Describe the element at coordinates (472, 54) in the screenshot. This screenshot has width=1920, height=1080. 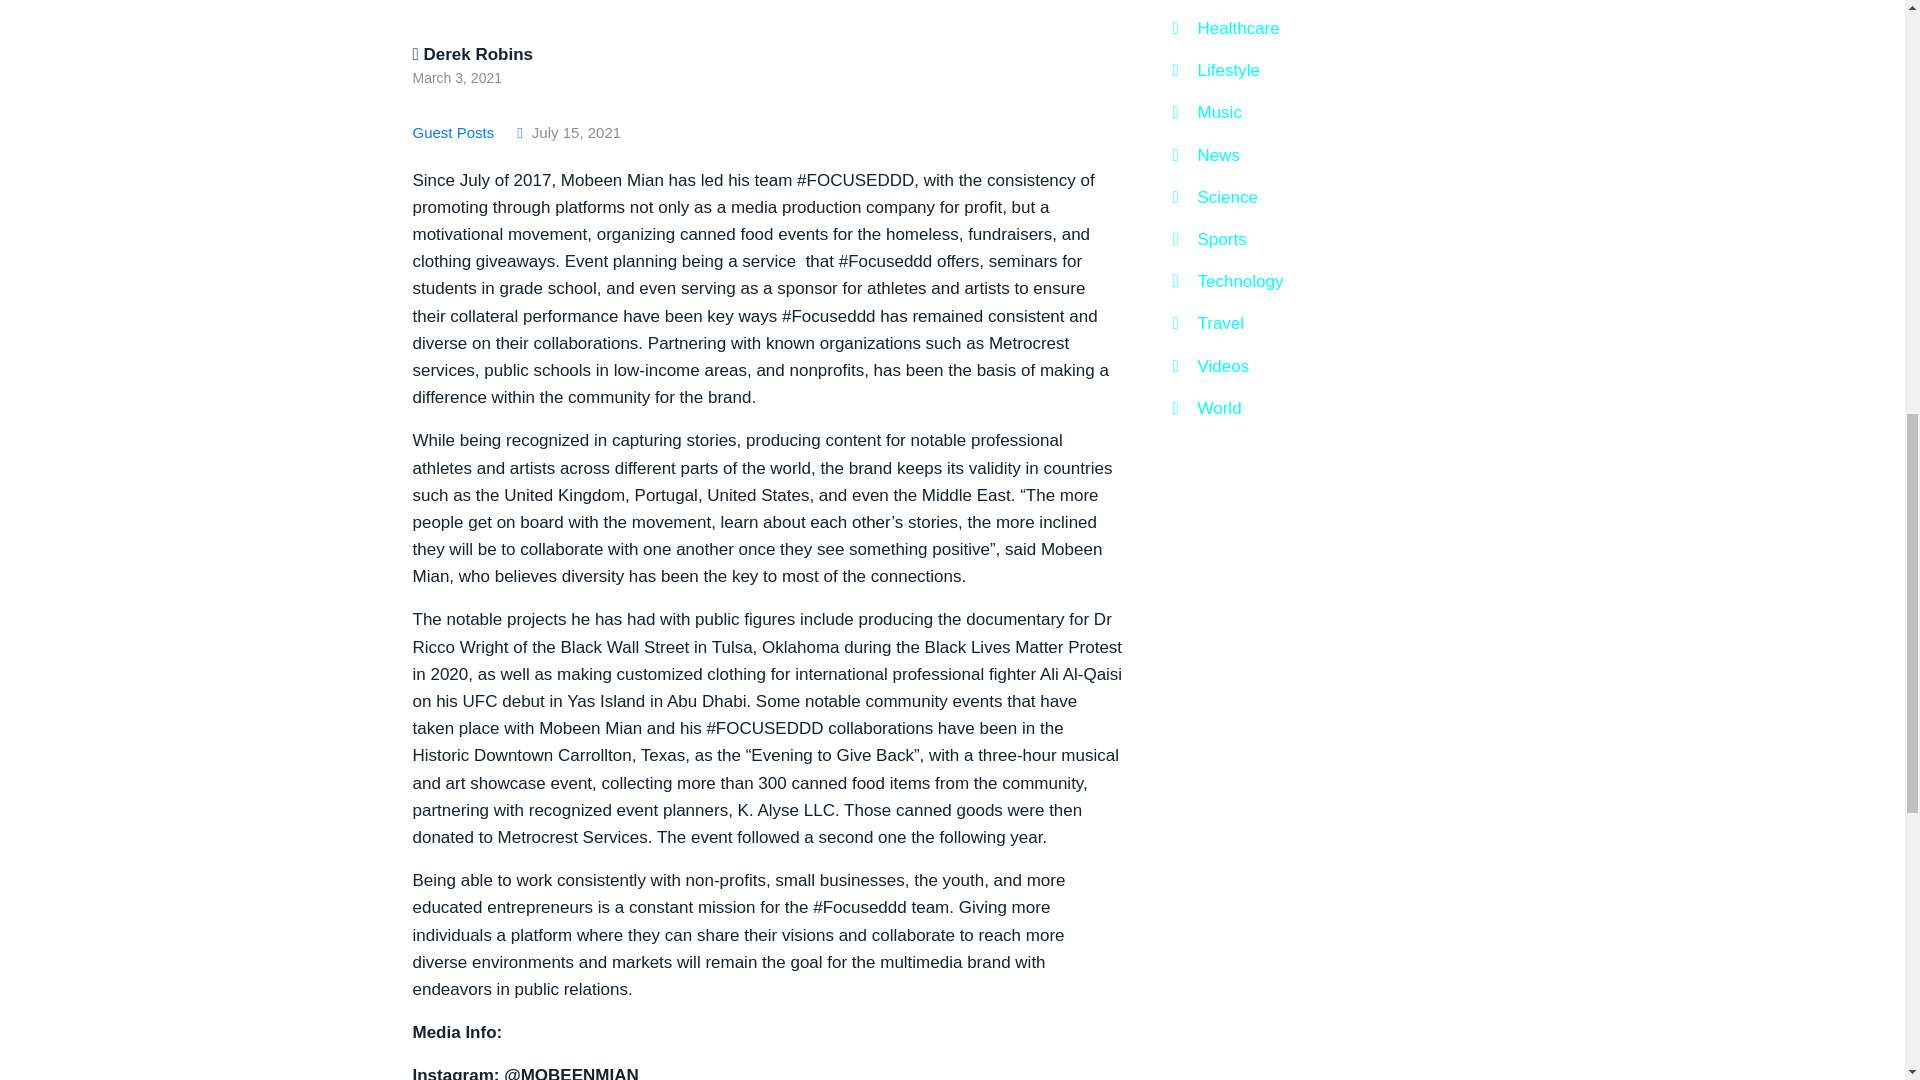
I see `Derek Robins` at that location.